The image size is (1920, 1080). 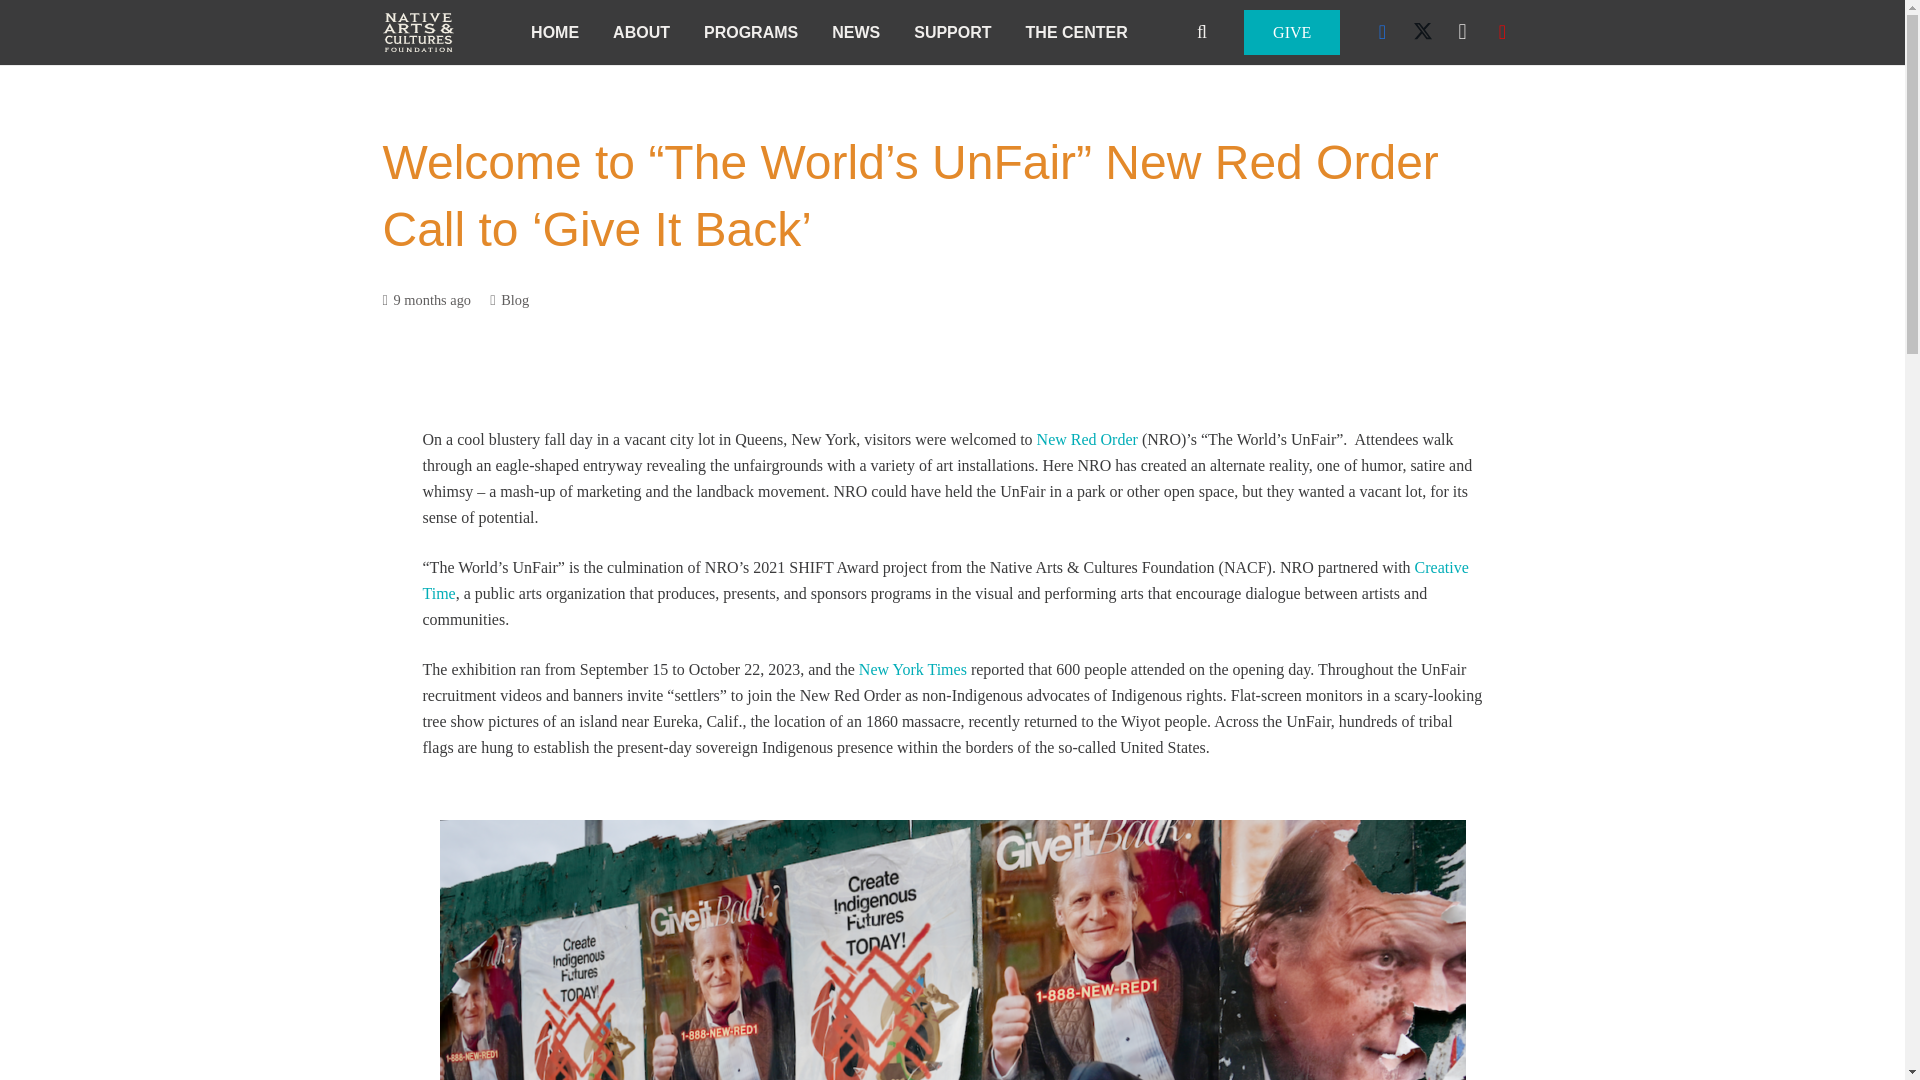 What do you see at coordinates (1502, 31) in the screenshot?
I see `YouTube` at bounding box center [1502, 31].